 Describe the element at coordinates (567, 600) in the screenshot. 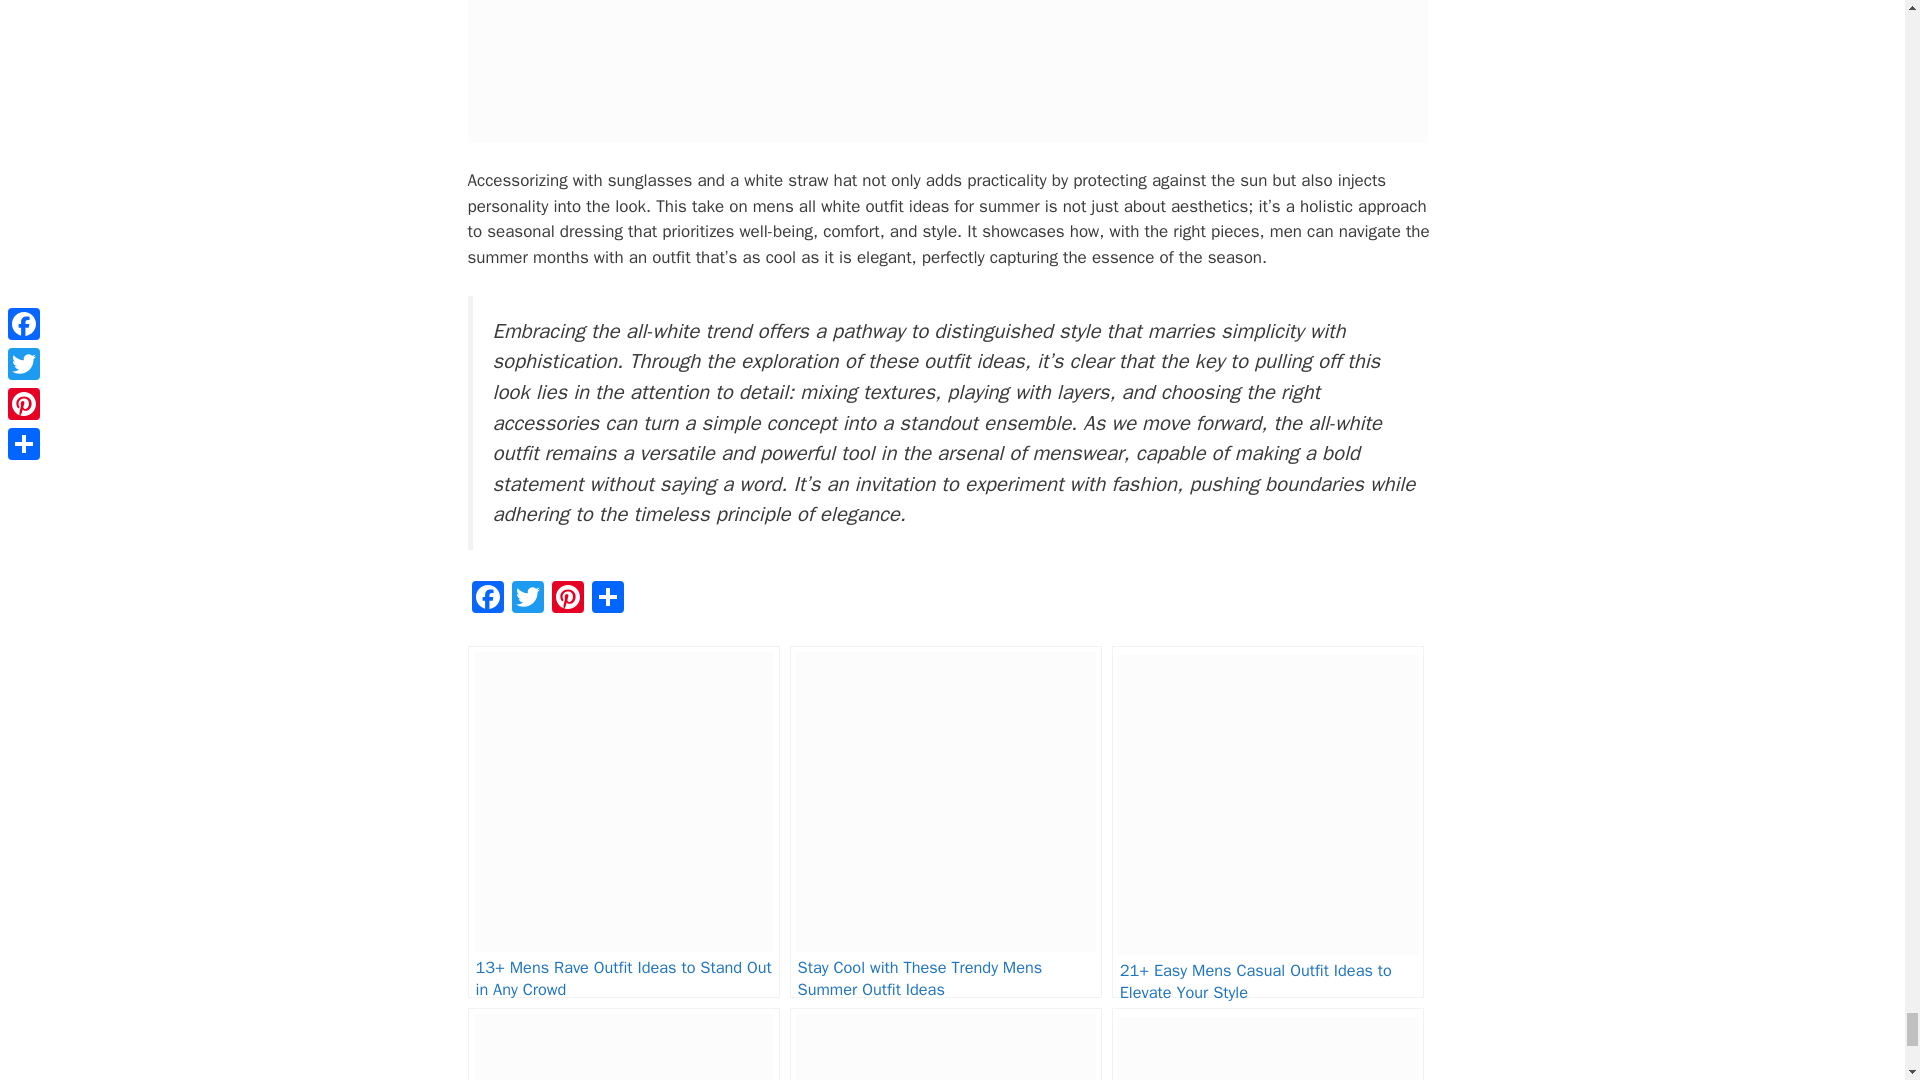

I see `Pinterest` at that location.